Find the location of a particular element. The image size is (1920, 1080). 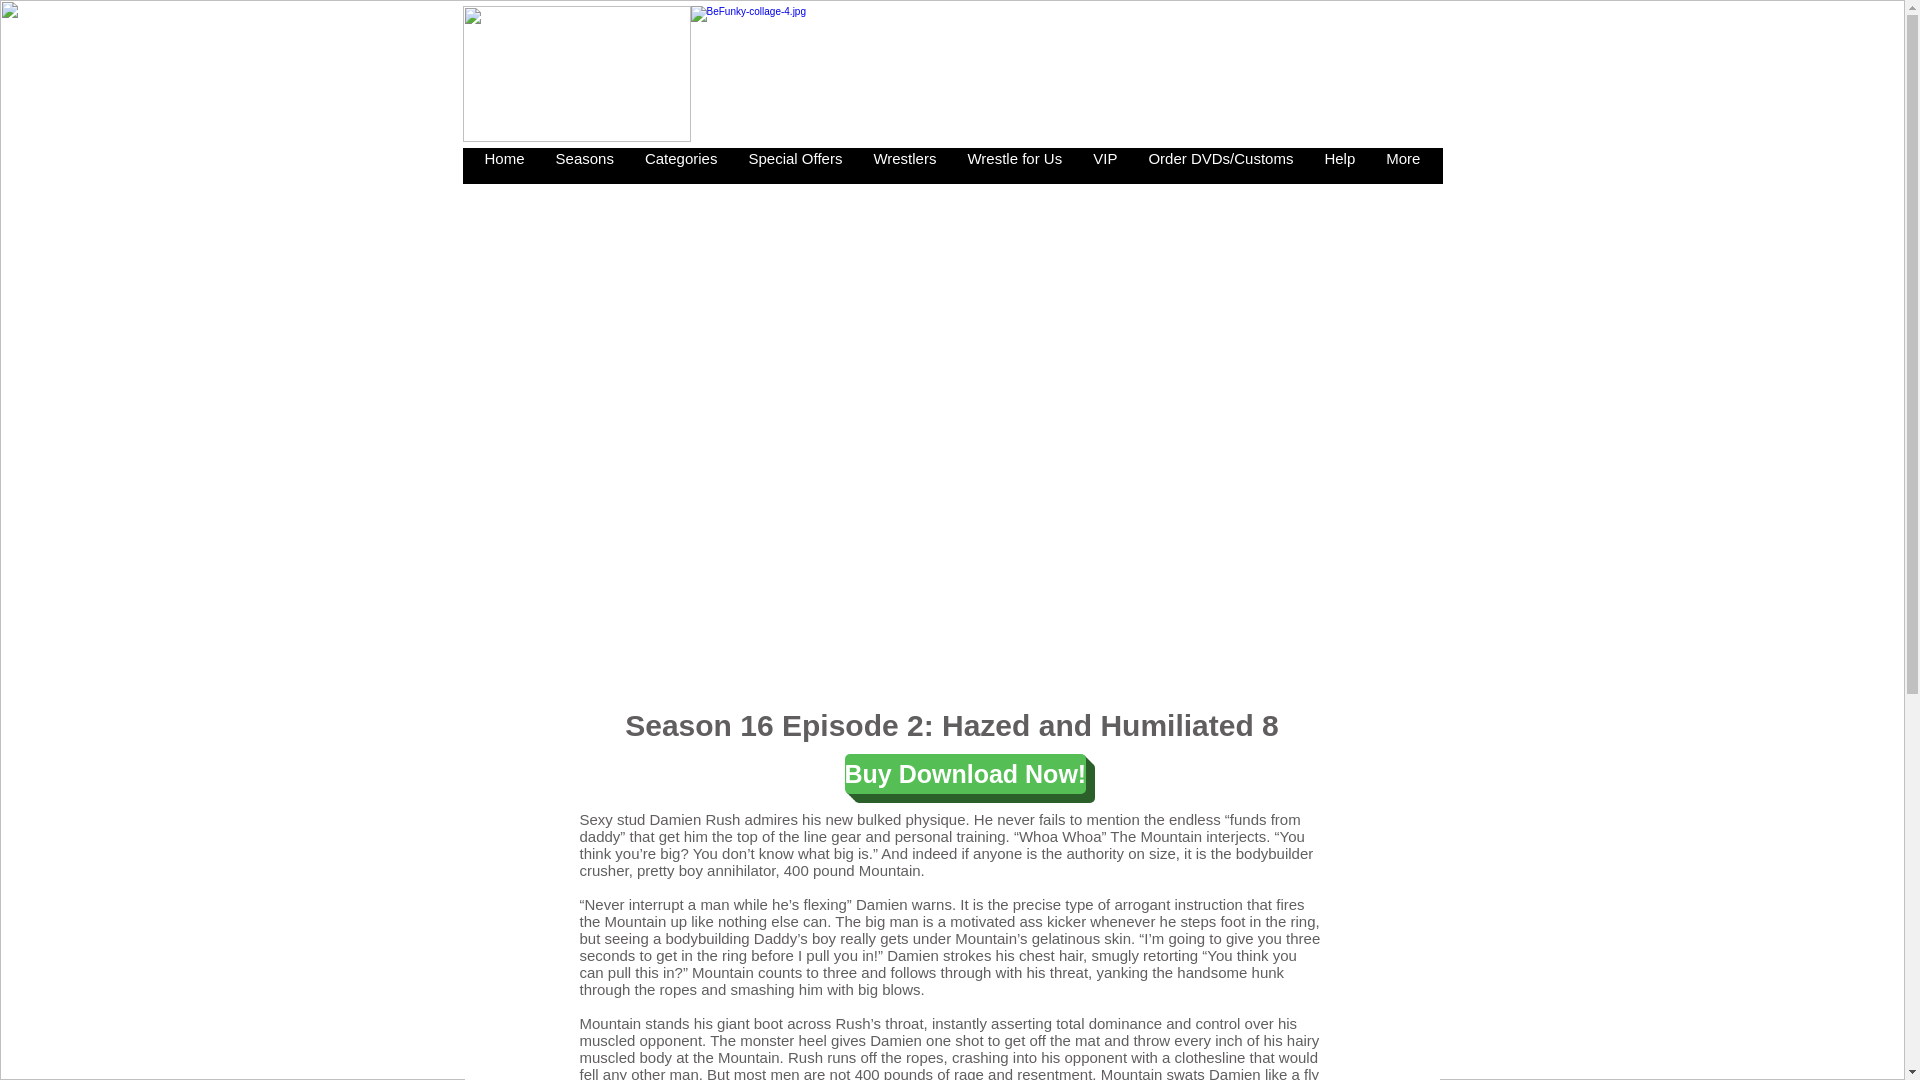

Seasons is located at coordinates (584, 165).